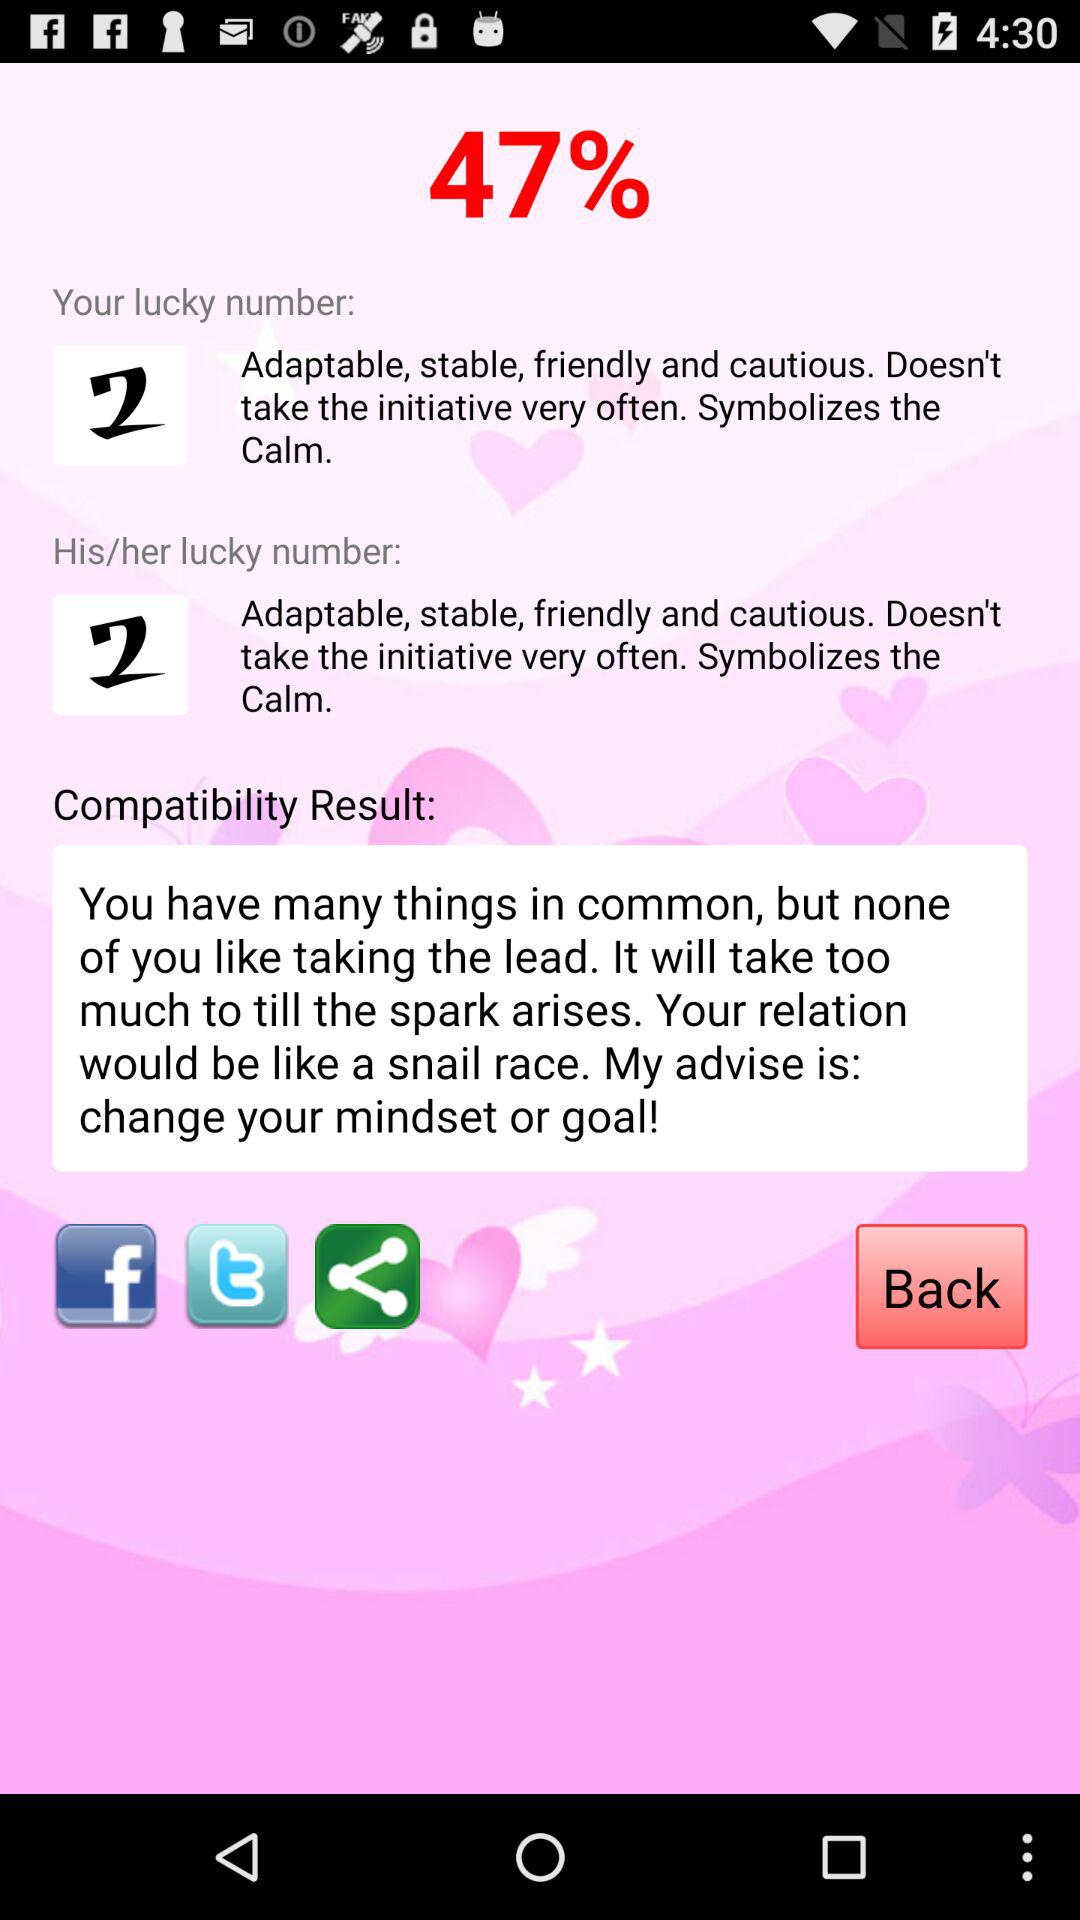 This screenshot has width=1080, height=1920. I want to click on share the article, so click(368, 1276).